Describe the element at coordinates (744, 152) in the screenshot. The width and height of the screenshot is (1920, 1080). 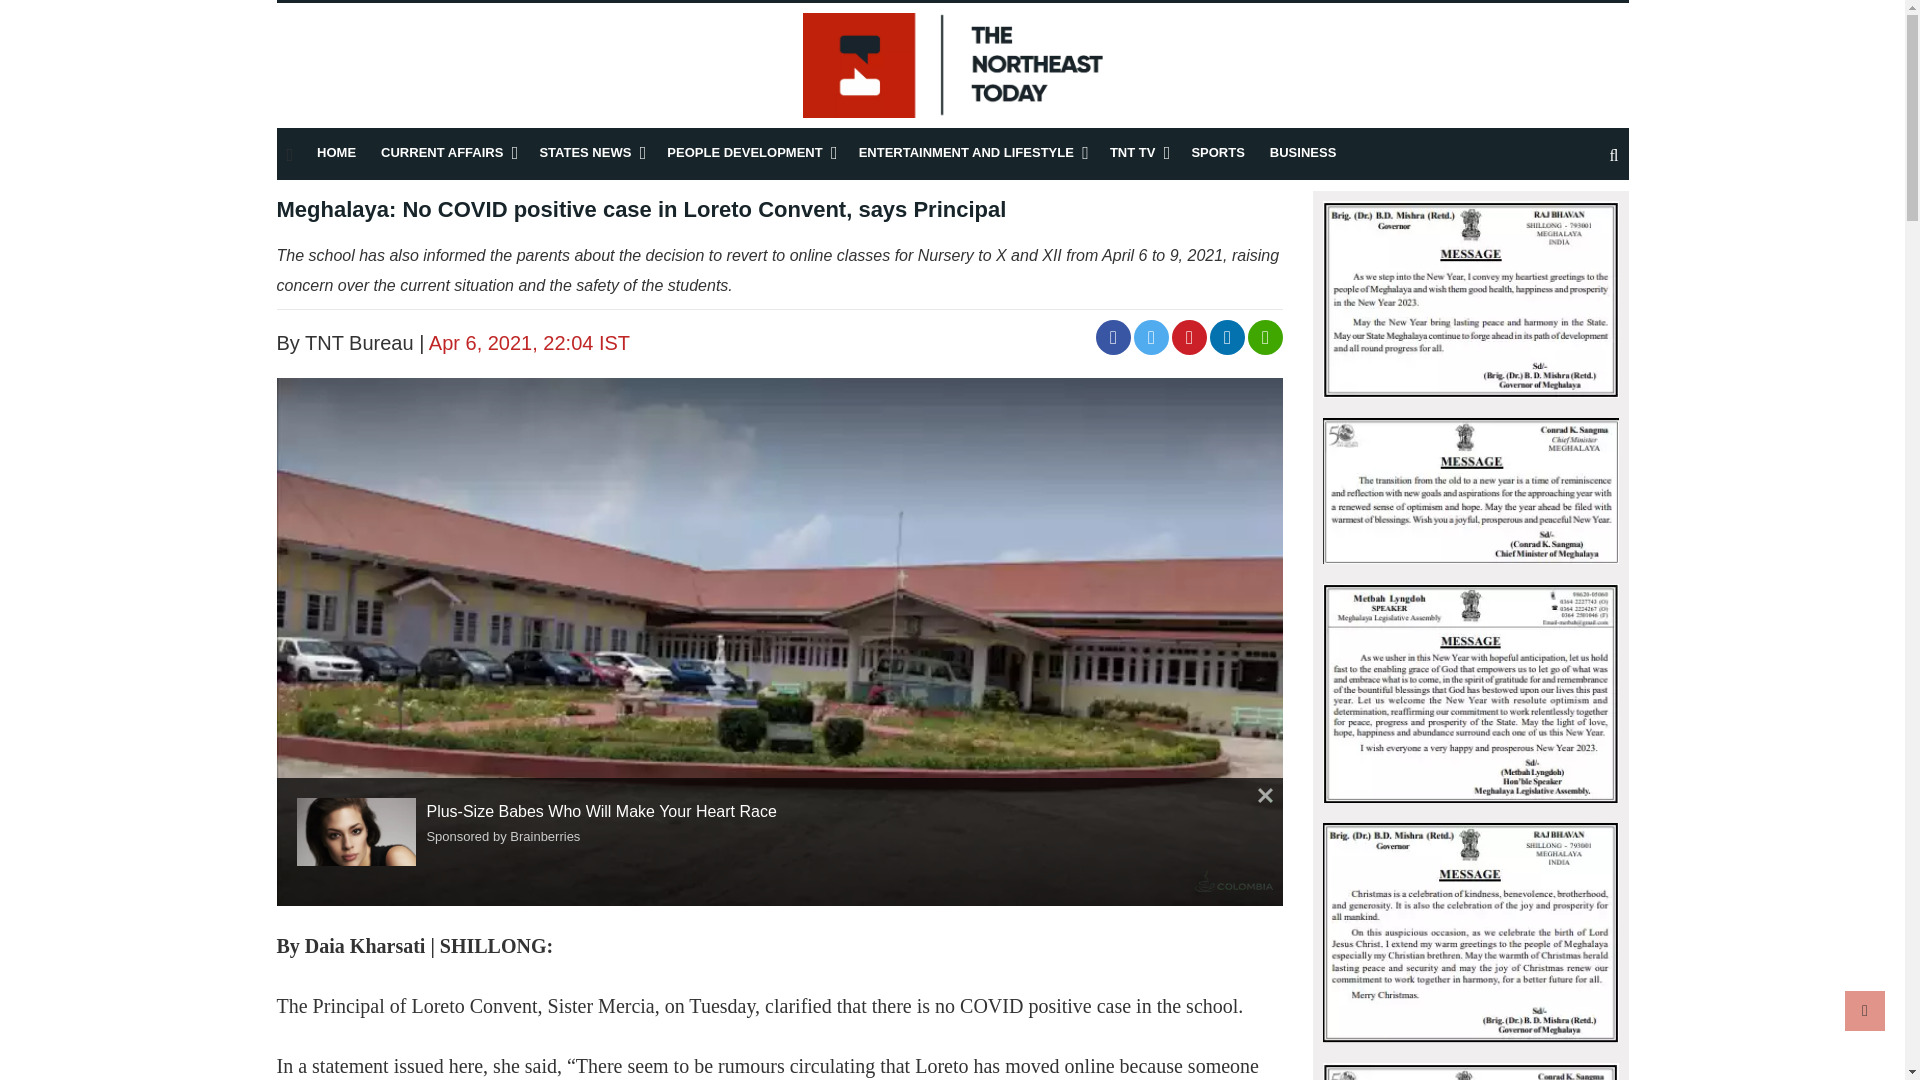
I see `PEOPLE DEVELOPMENT` at that location.